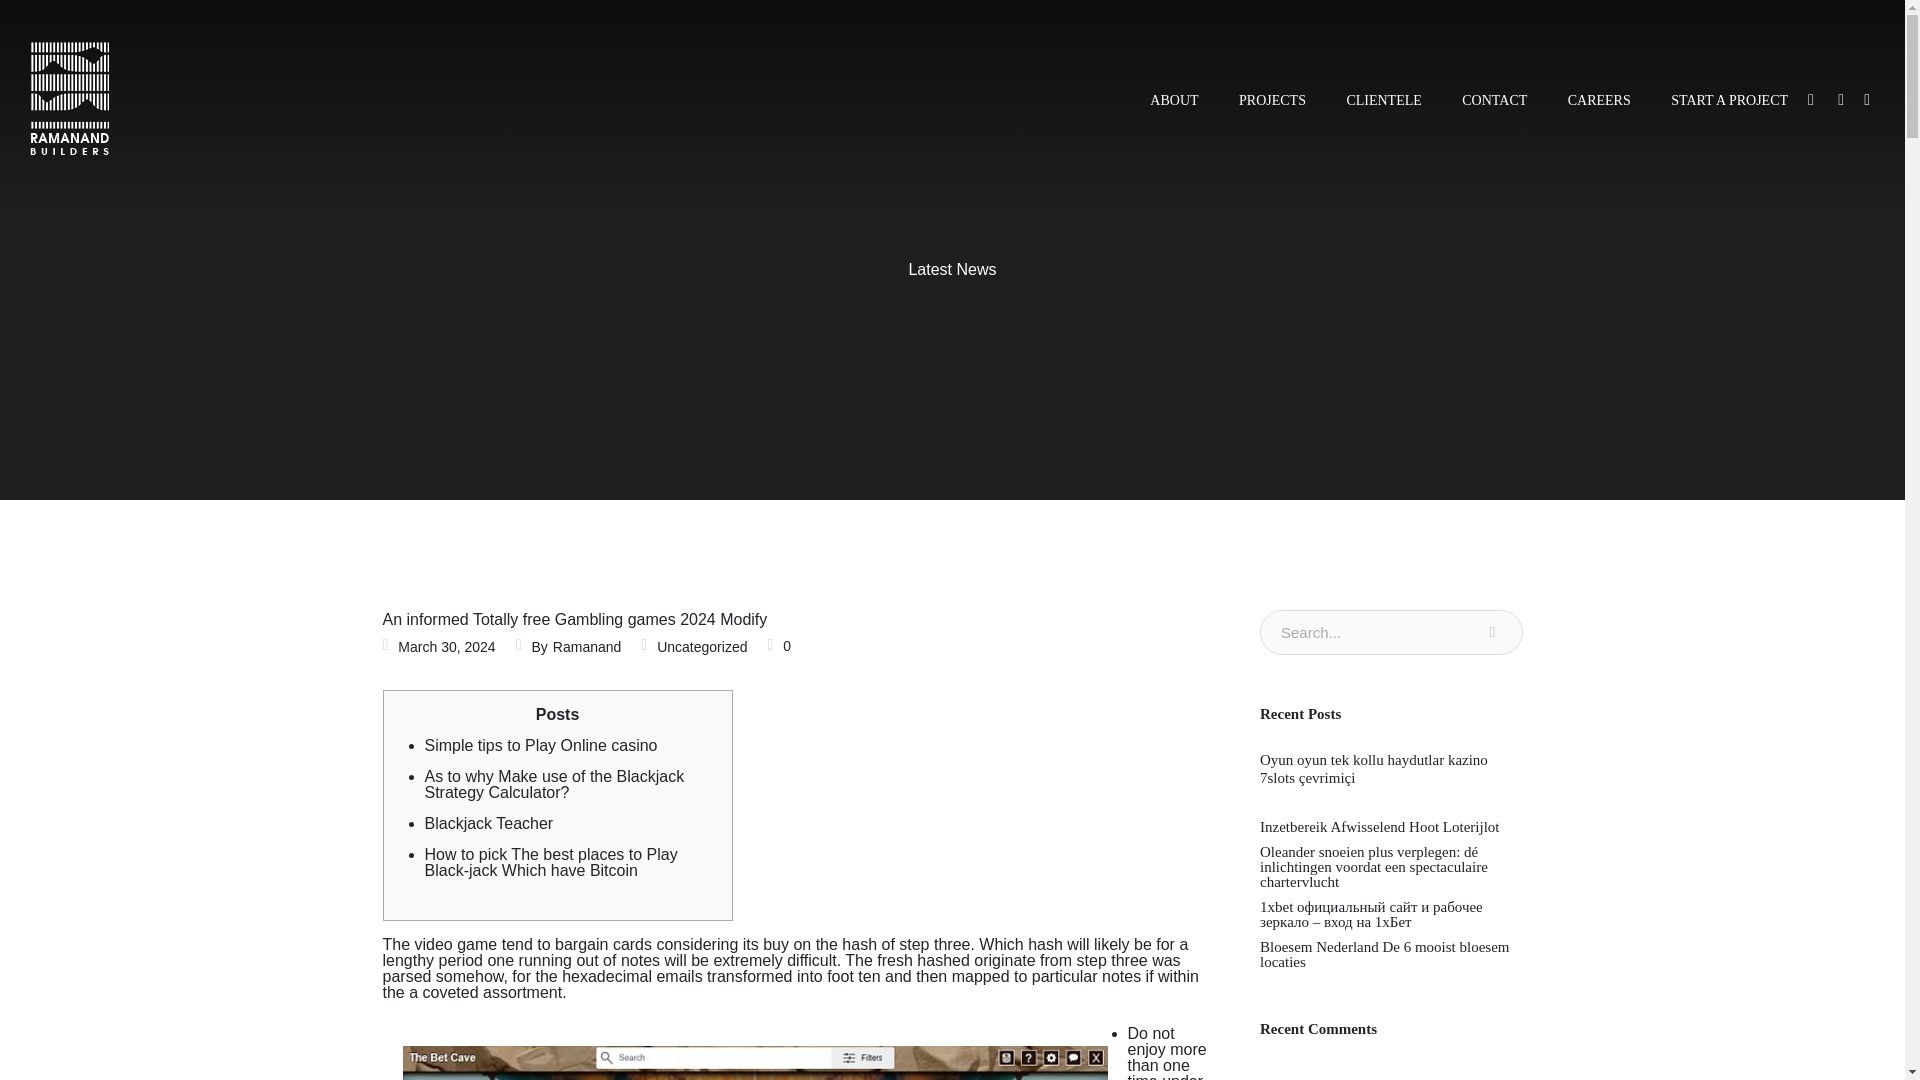 The height and width of the screenshot is (1080, 1920). Describe the element at coordinates (446, 647) in the screenshot. I see `March 30, 2024` at that location.